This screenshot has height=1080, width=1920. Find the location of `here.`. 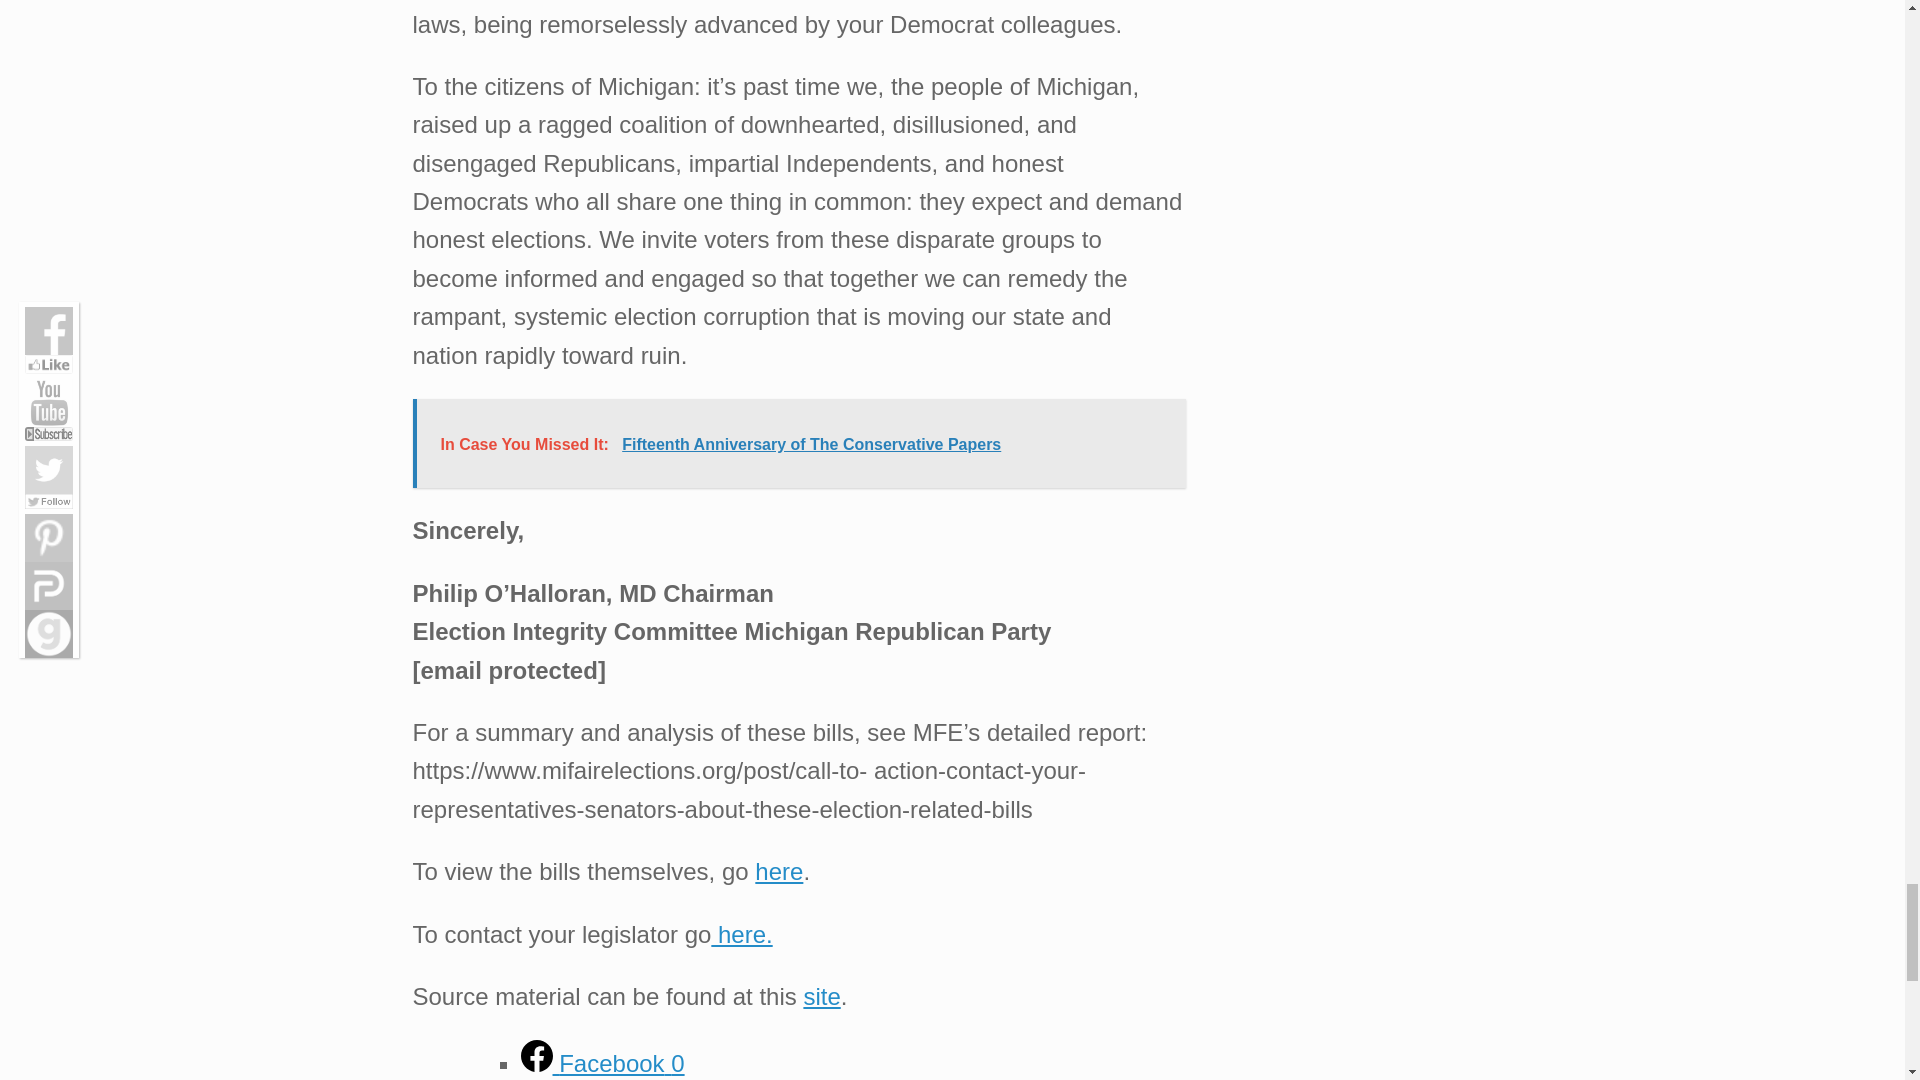

here. is located at coordinates (740, 934).